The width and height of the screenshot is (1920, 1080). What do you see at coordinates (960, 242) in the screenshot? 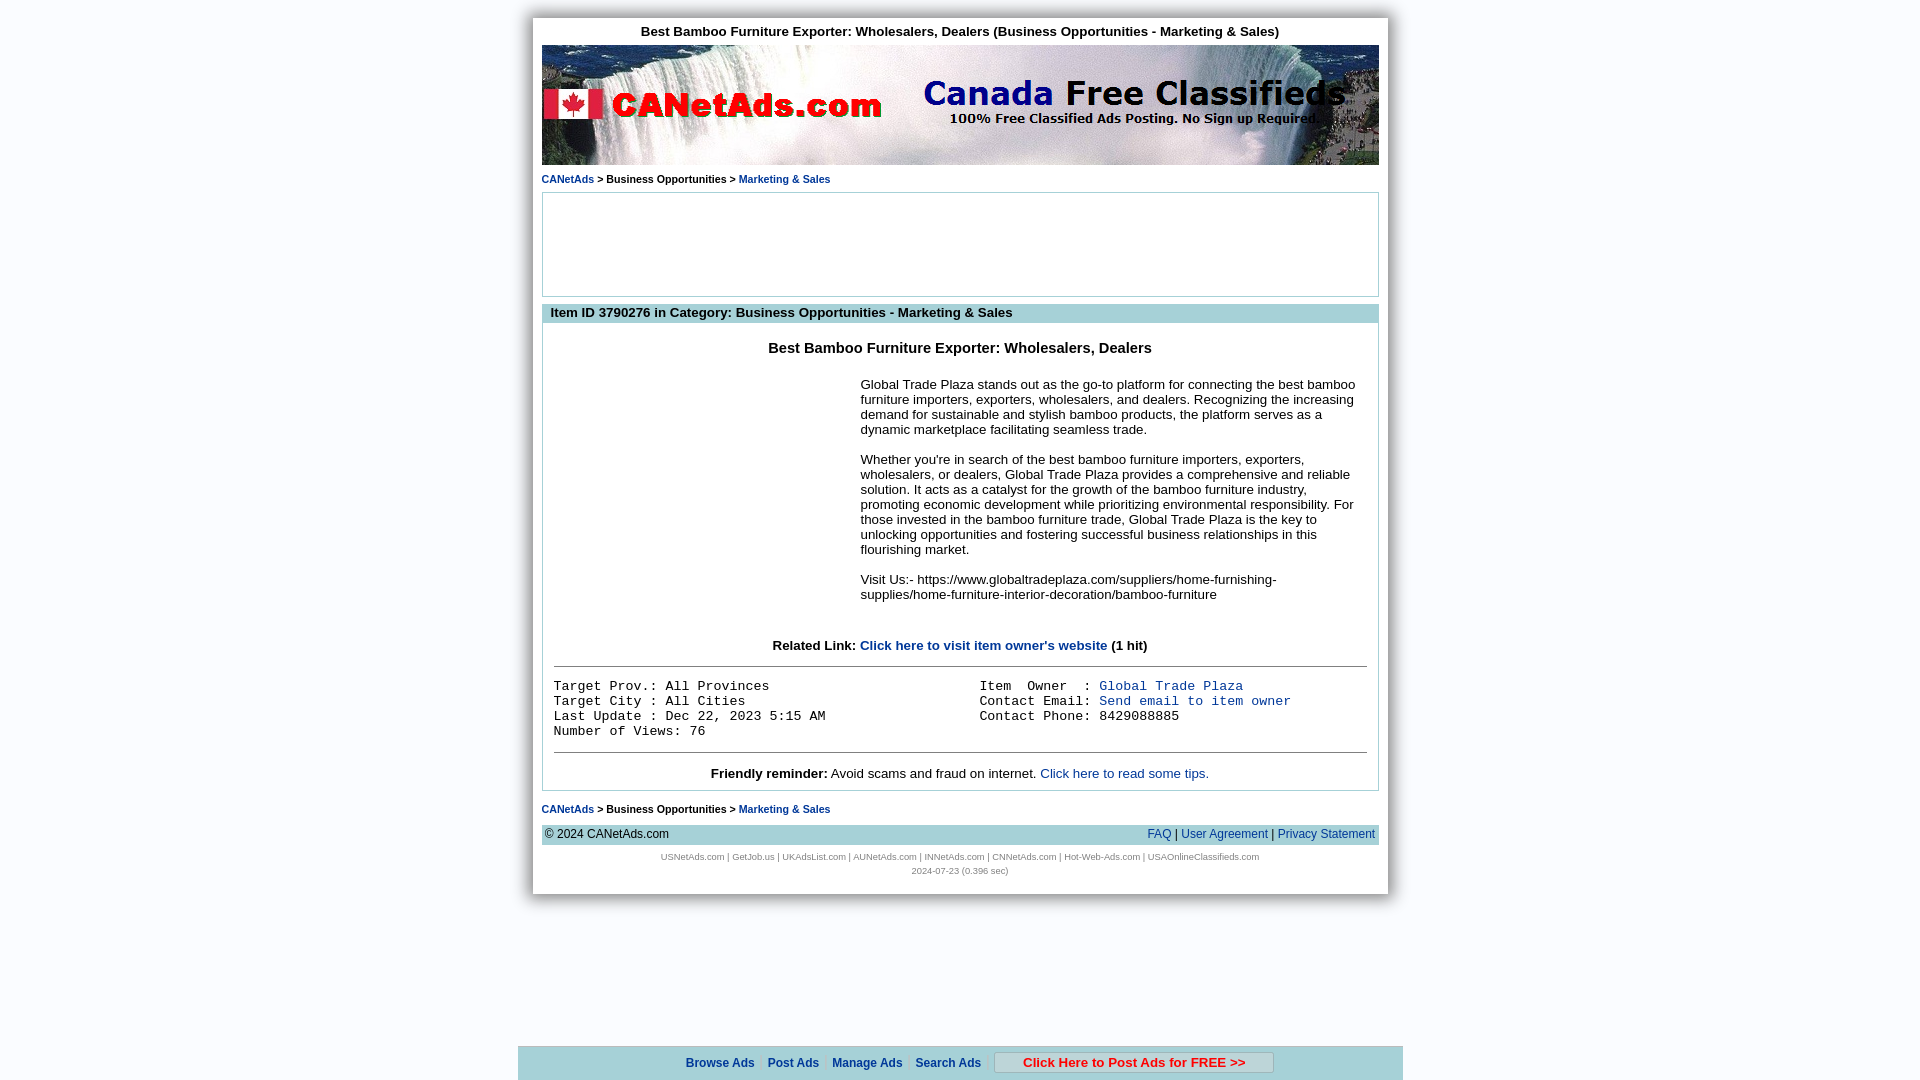
I see `Advertisement` at bounding box center [960, 242].